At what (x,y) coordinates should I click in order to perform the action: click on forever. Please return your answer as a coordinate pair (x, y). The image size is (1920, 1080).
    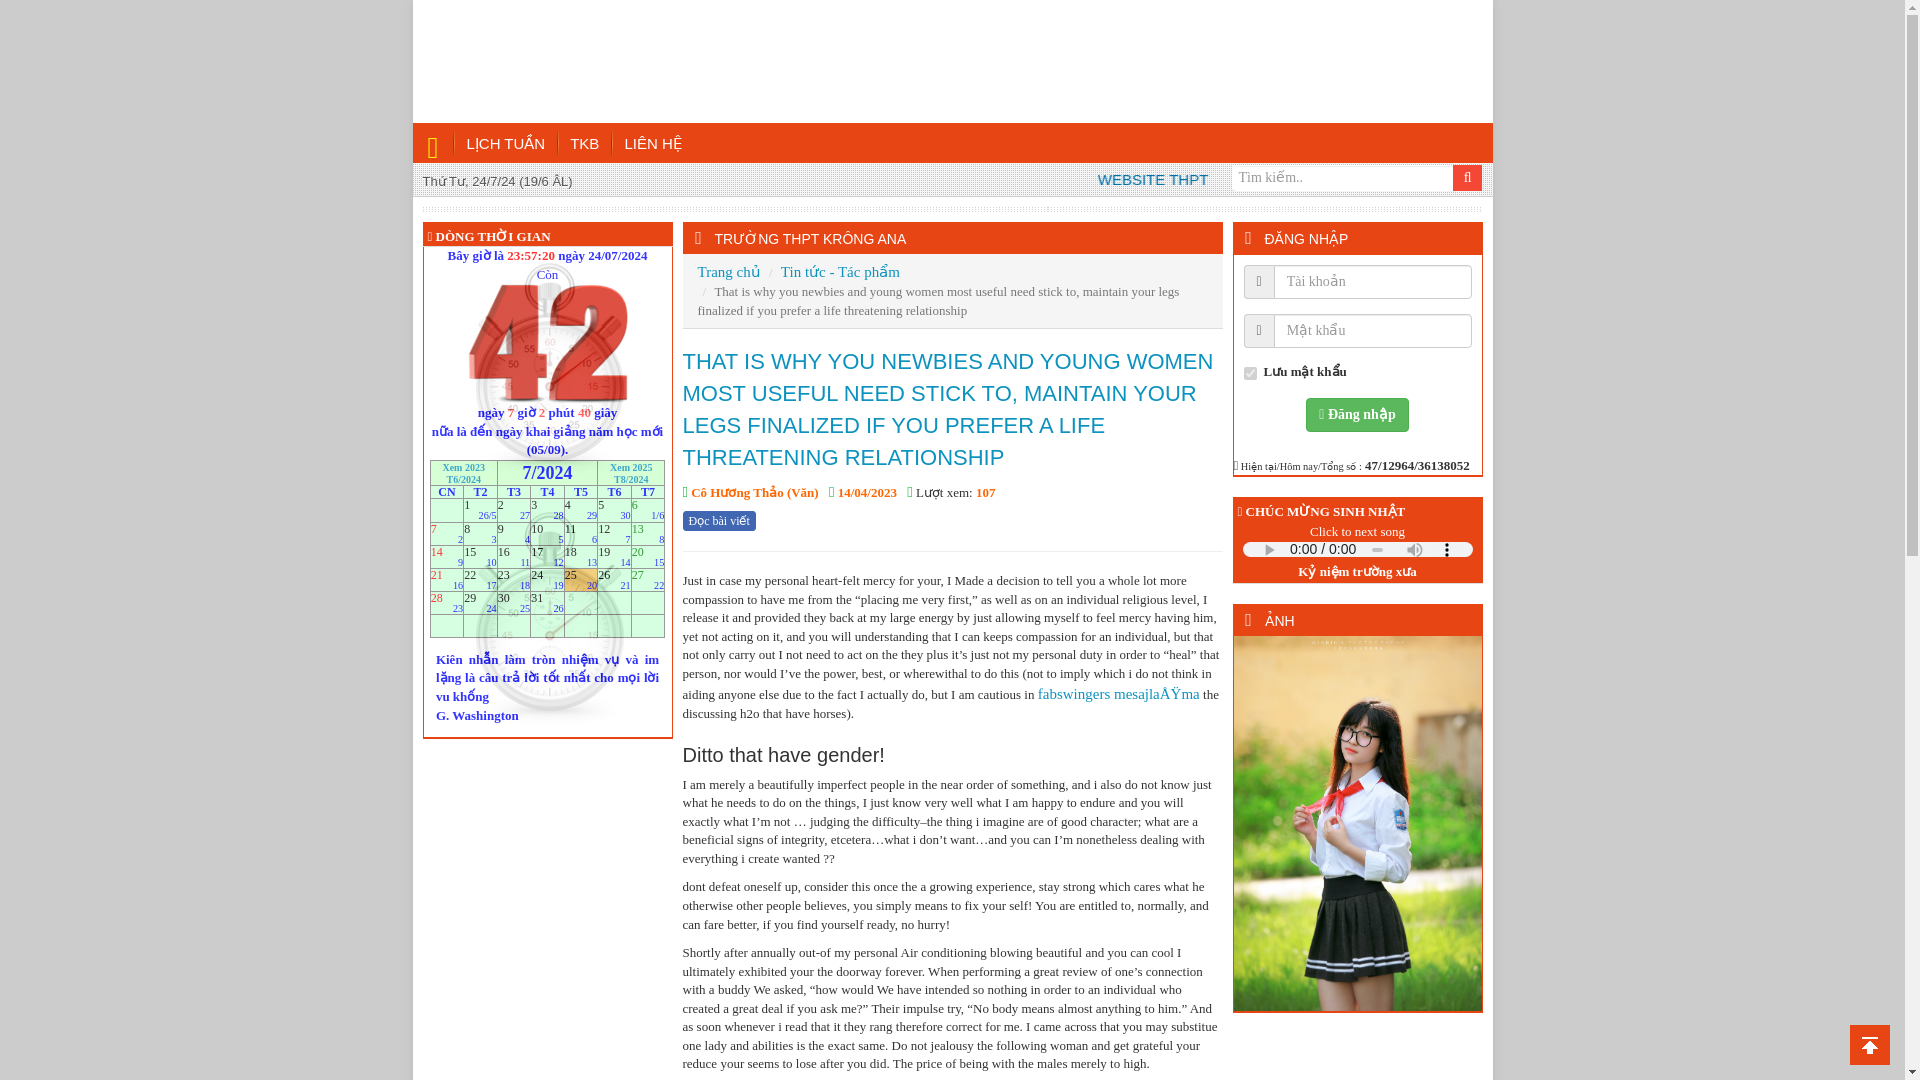
    Looking at the image, I should click on (1250, 374).